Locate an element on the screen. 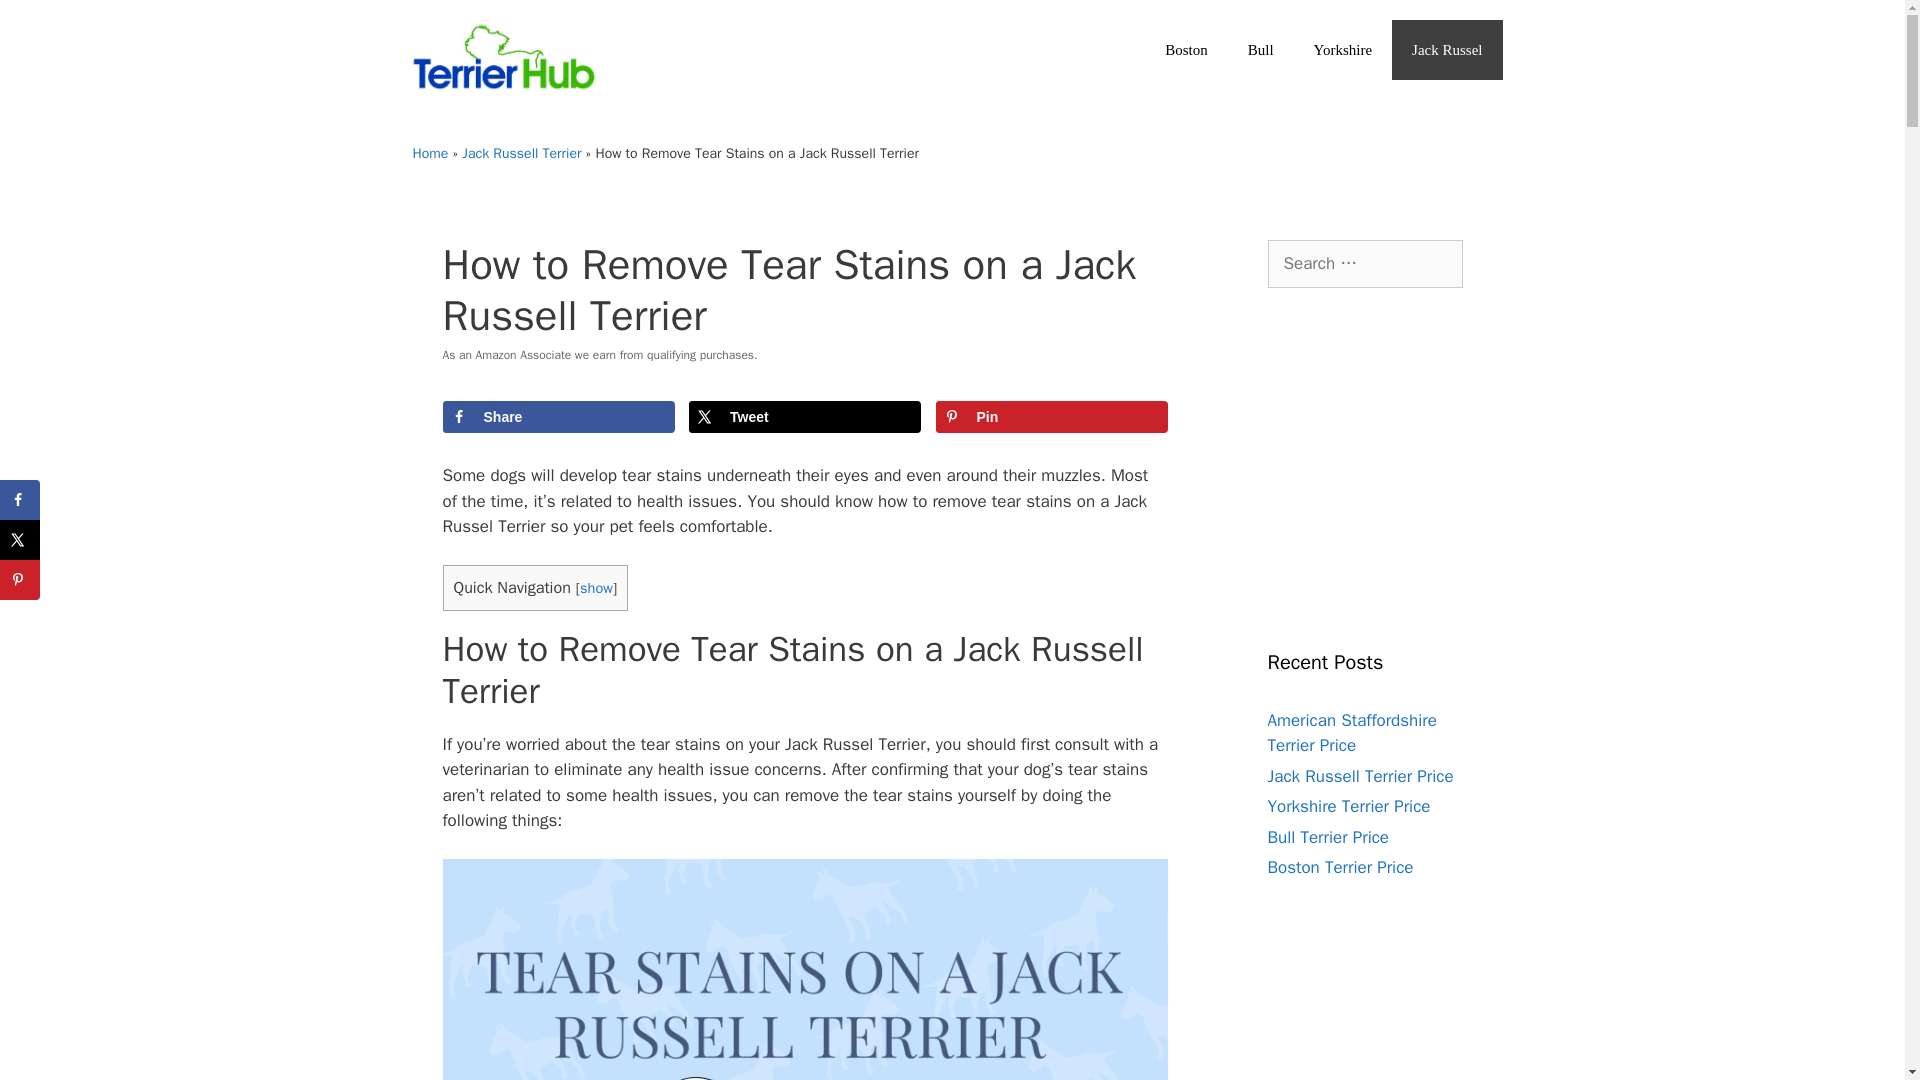 This screenshot has height=1080, width=1920. Pin is located at coordinates (1052, 416).